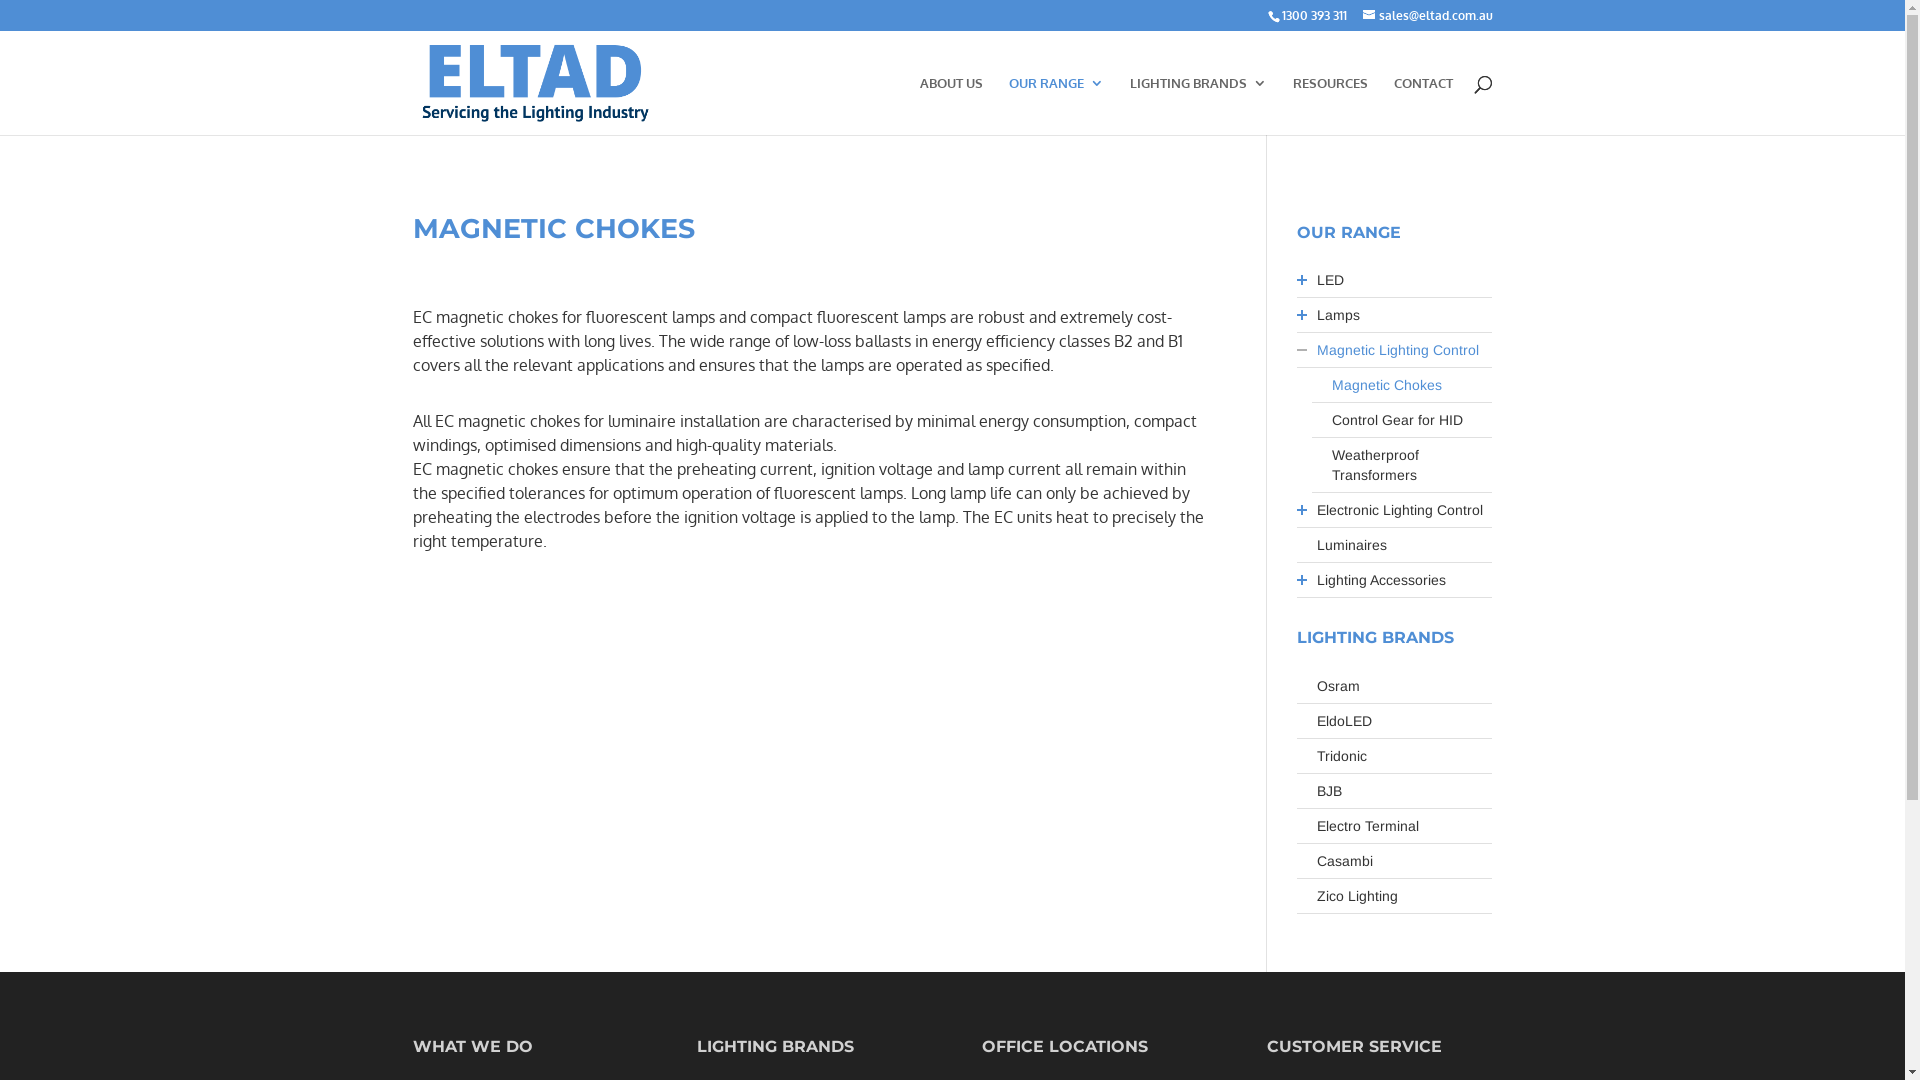 The image size is (1920, 1080). Describe the element at coordinates (1404, 896) in the screenshot. I see `Zico Lighting` at that location.